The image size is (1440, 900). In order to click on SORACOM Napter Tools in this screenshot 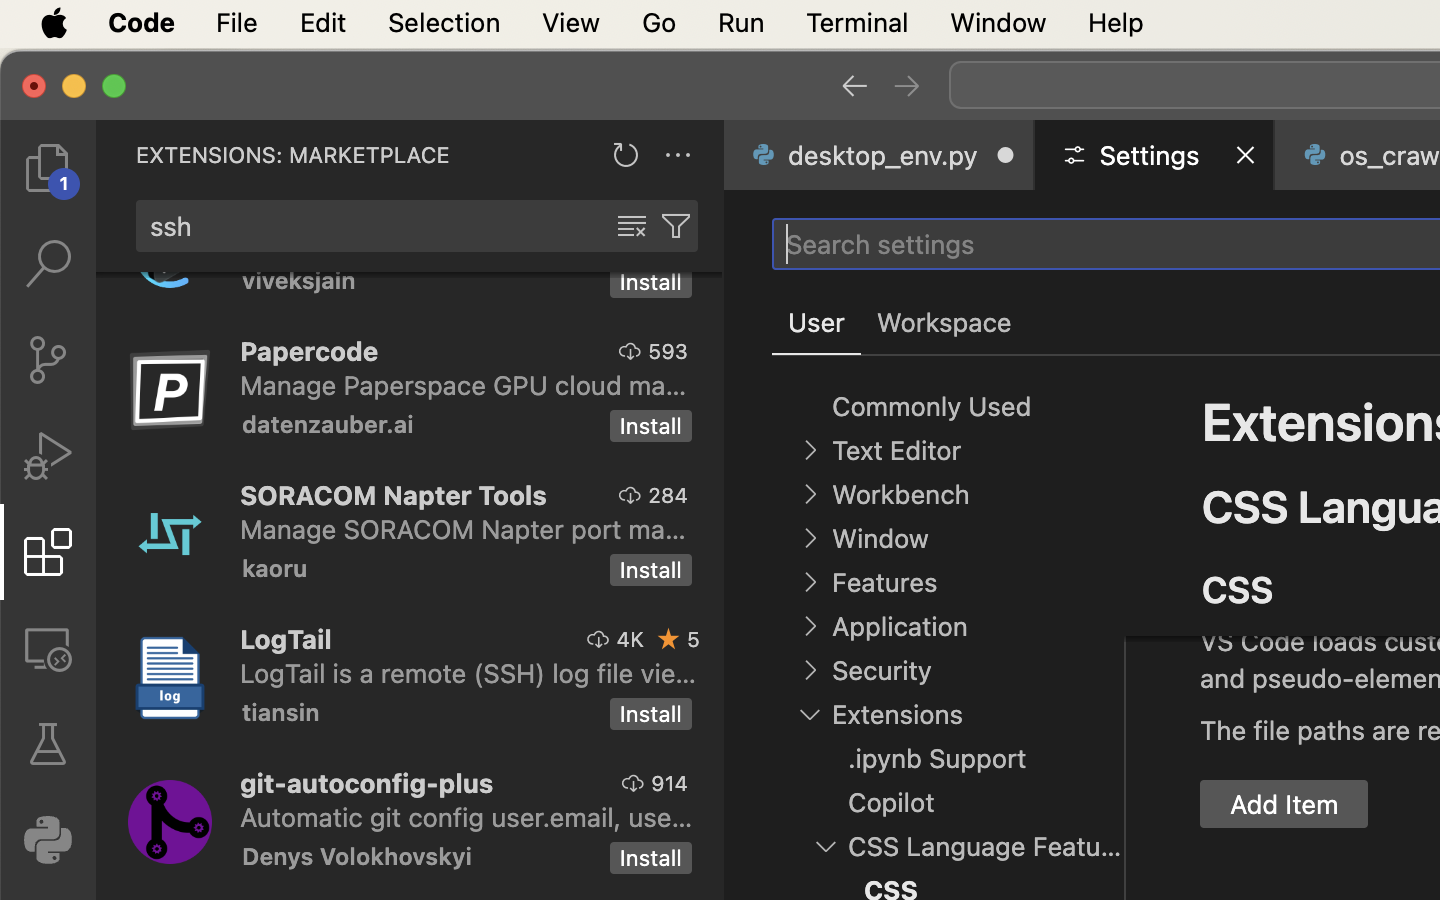, I will do `click(394, 495)`.